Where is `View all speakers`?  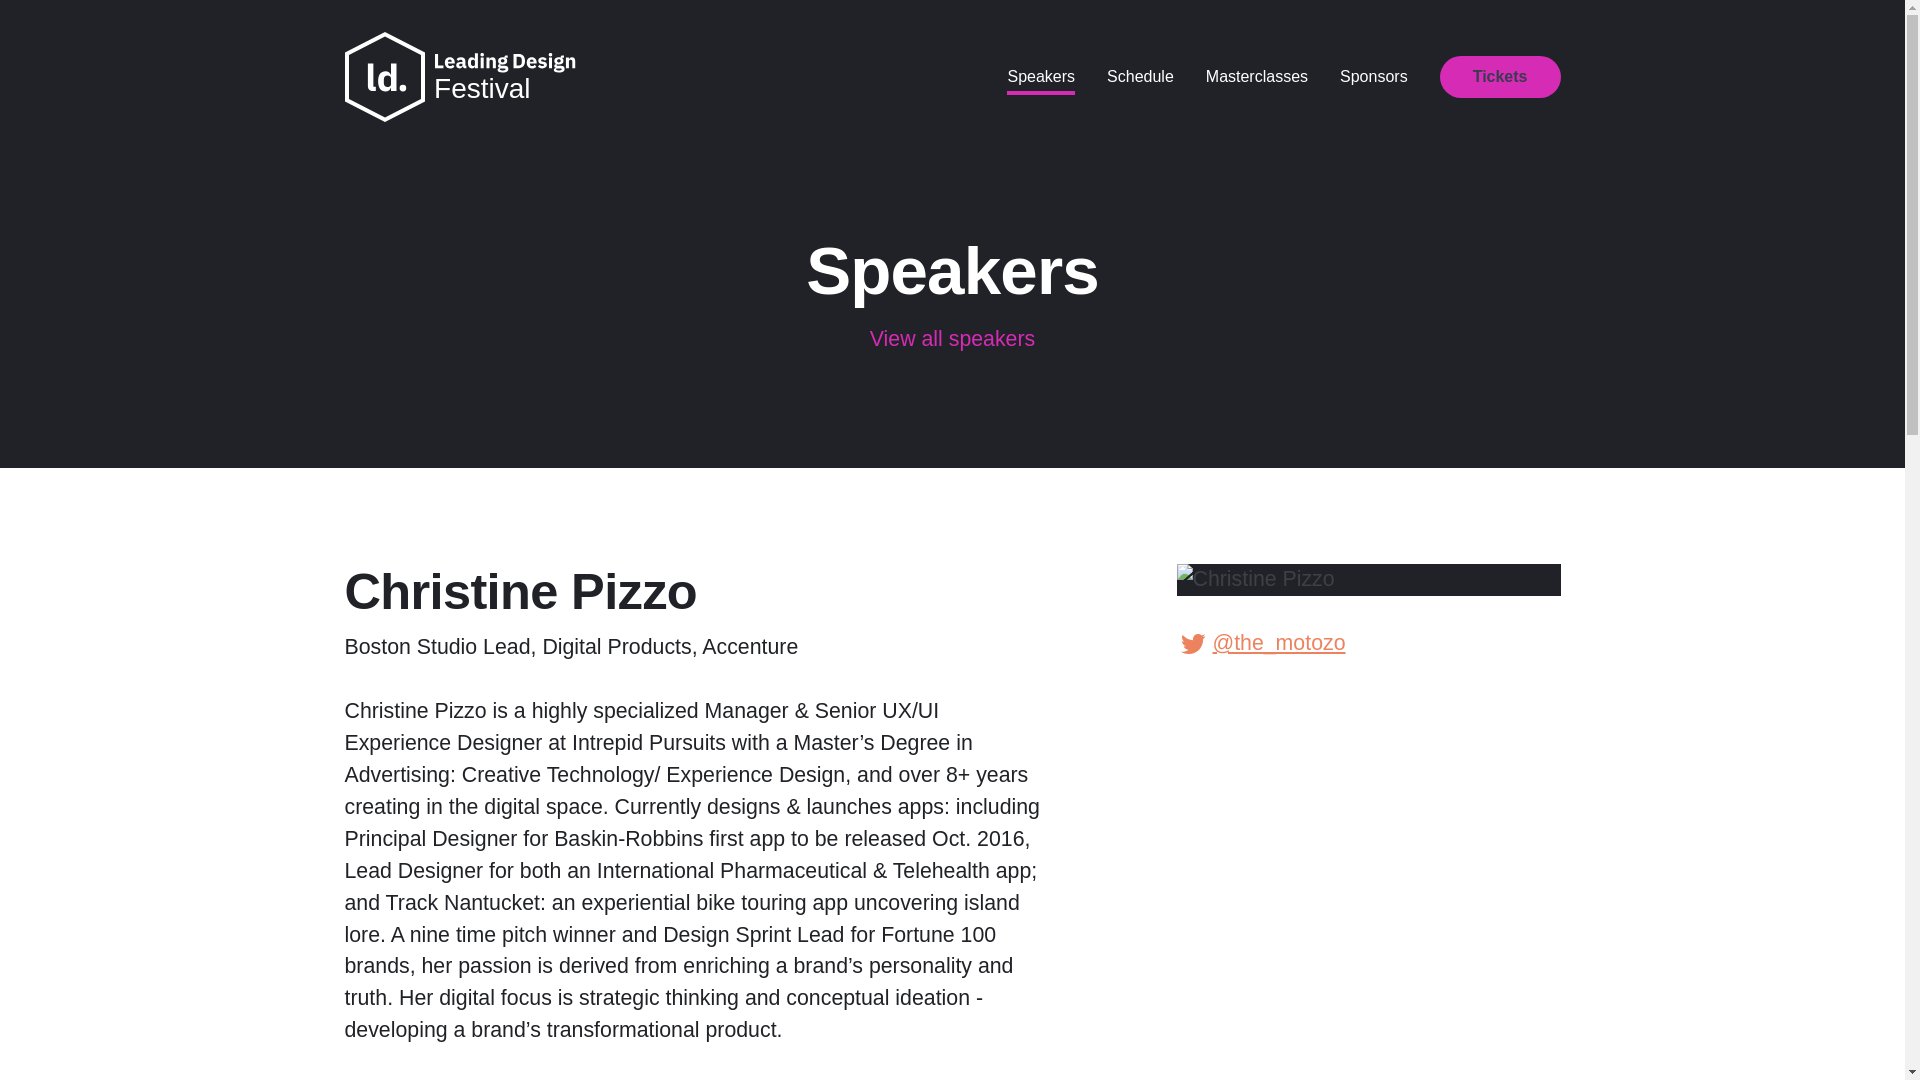 View all speakers is located at coordinates (952, 339).